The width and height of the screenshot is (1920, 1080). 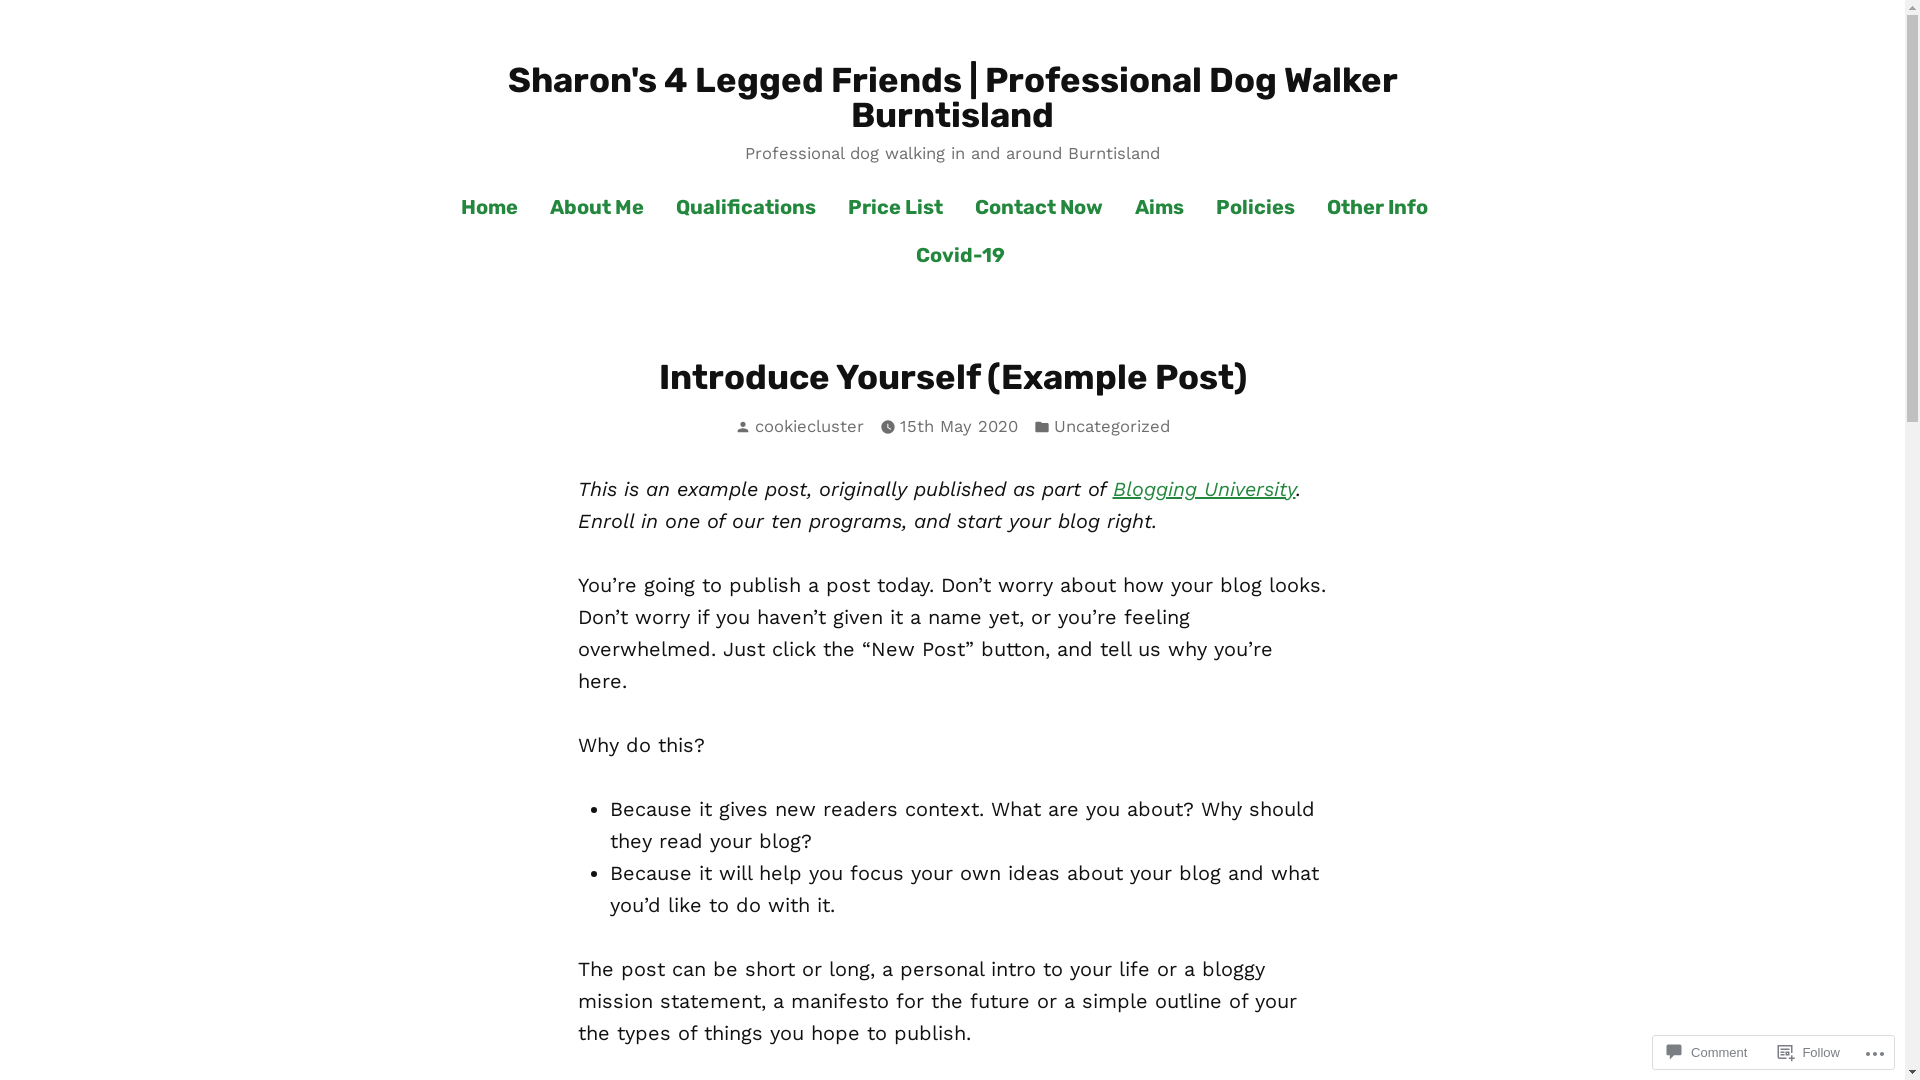 What do you see at coordinates (1160, 208) in the screenshot?
I see `Aims` at bounding box center [1160, 208].